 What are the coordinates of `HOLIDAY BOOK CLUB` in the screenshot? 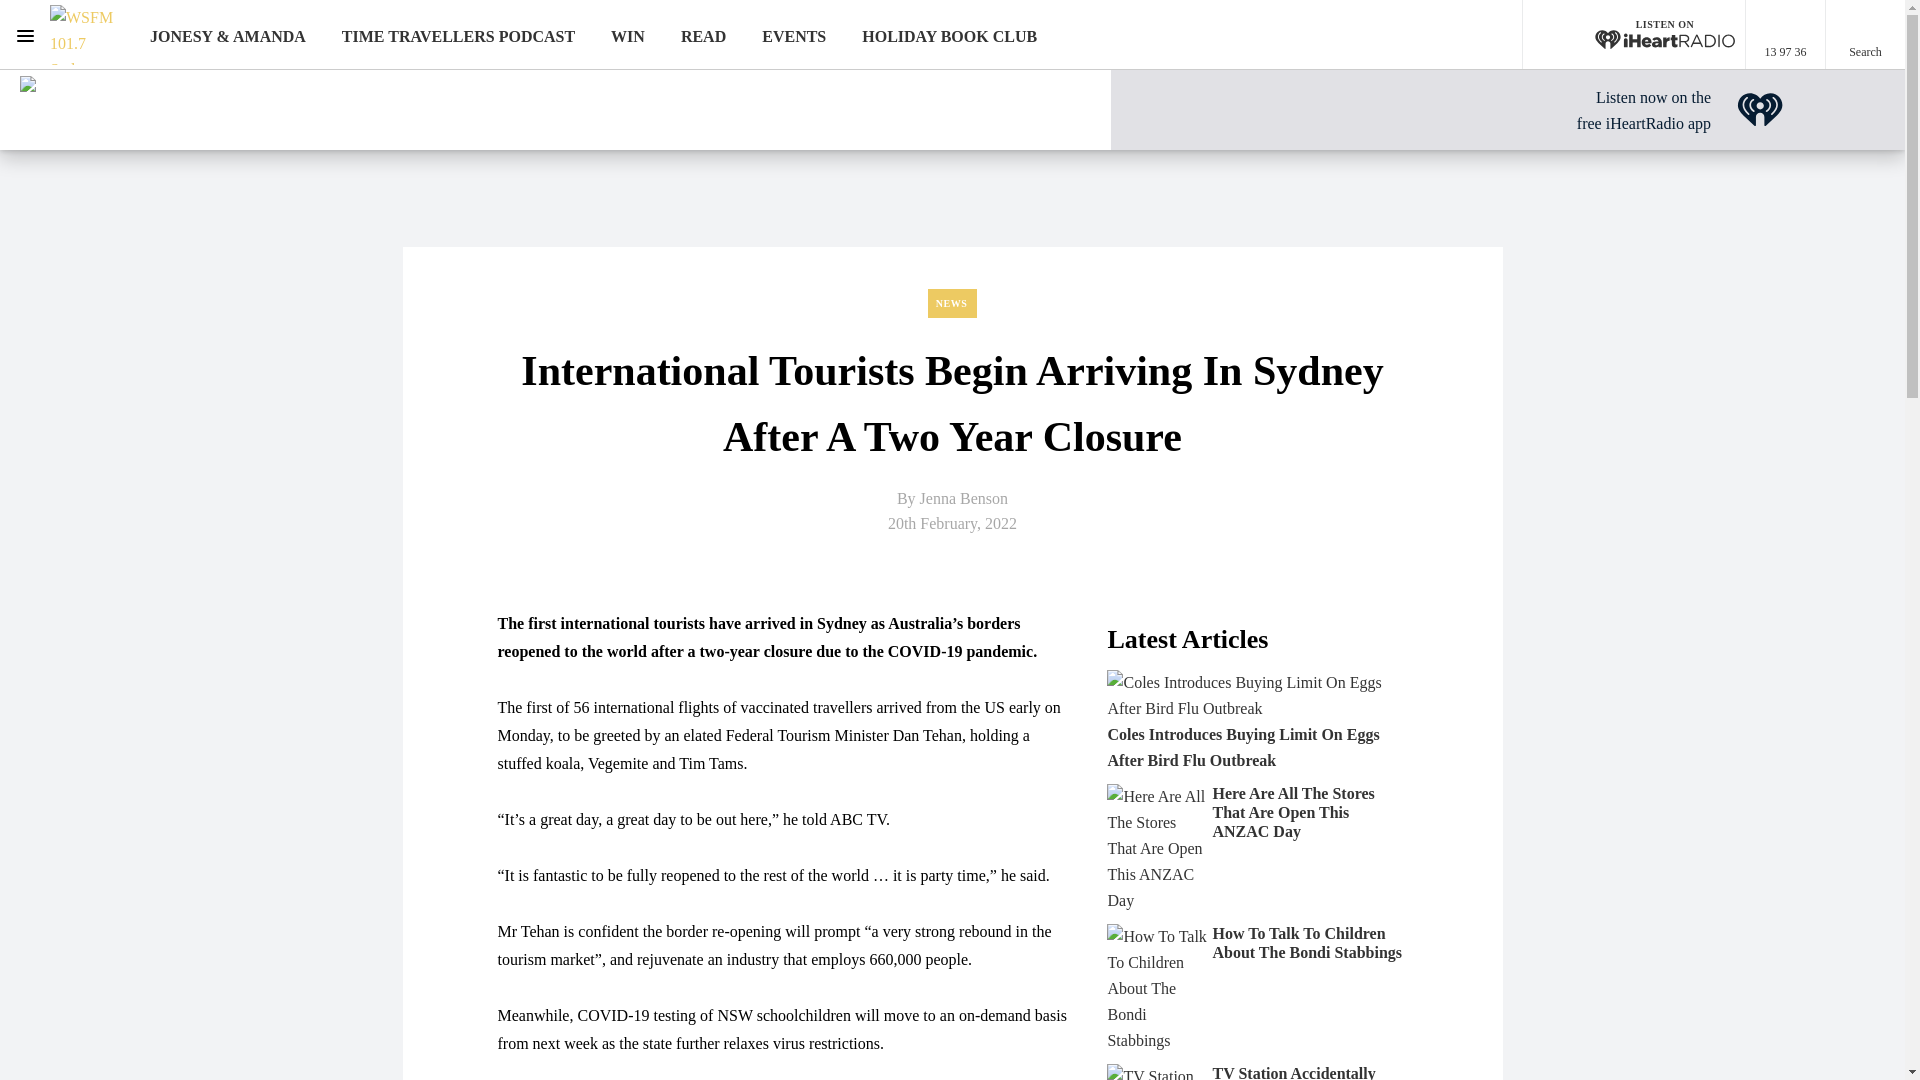 It's located at (1643, 110).